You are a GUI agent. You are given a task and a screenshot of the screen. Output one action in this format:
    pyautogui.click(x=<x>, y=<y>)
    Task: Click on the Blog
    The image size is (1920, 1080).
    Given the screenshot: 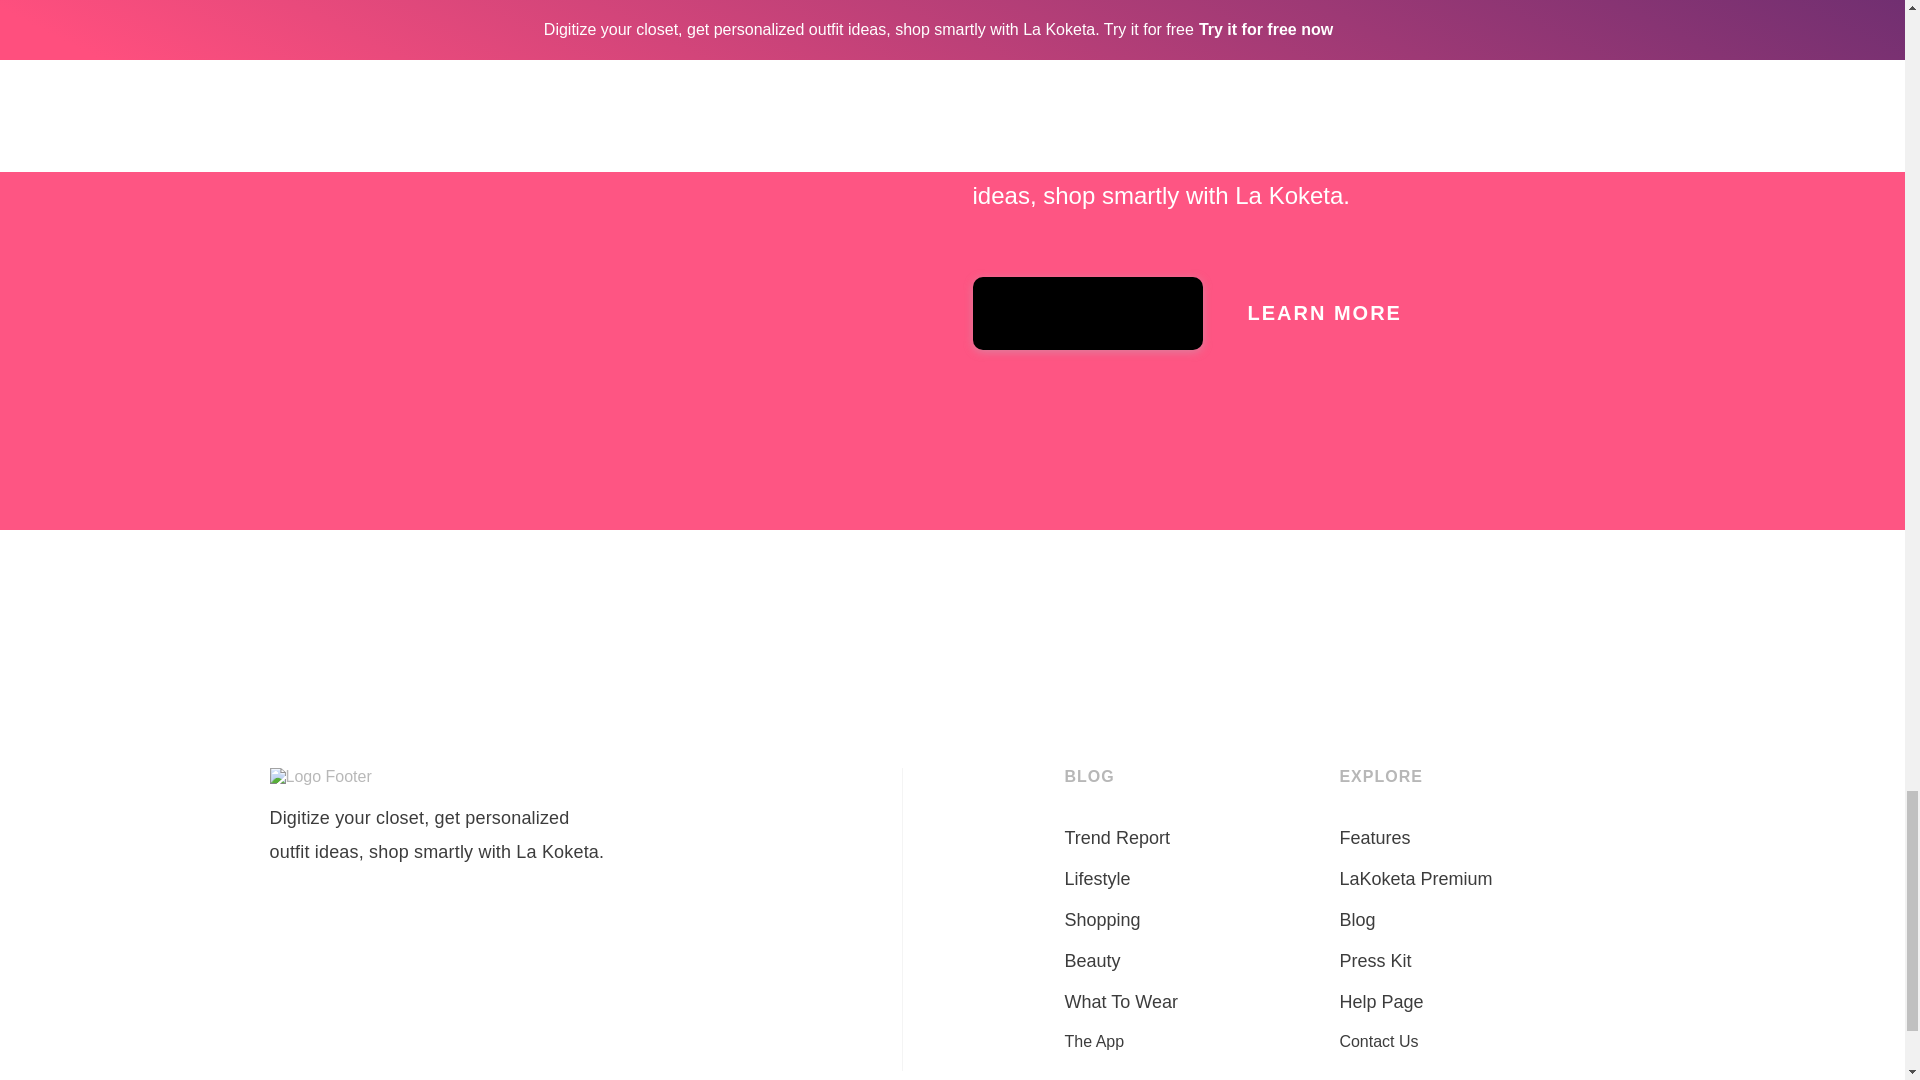 What is the action you would take?
    pyautogui.click(x=1356, y=920)
    